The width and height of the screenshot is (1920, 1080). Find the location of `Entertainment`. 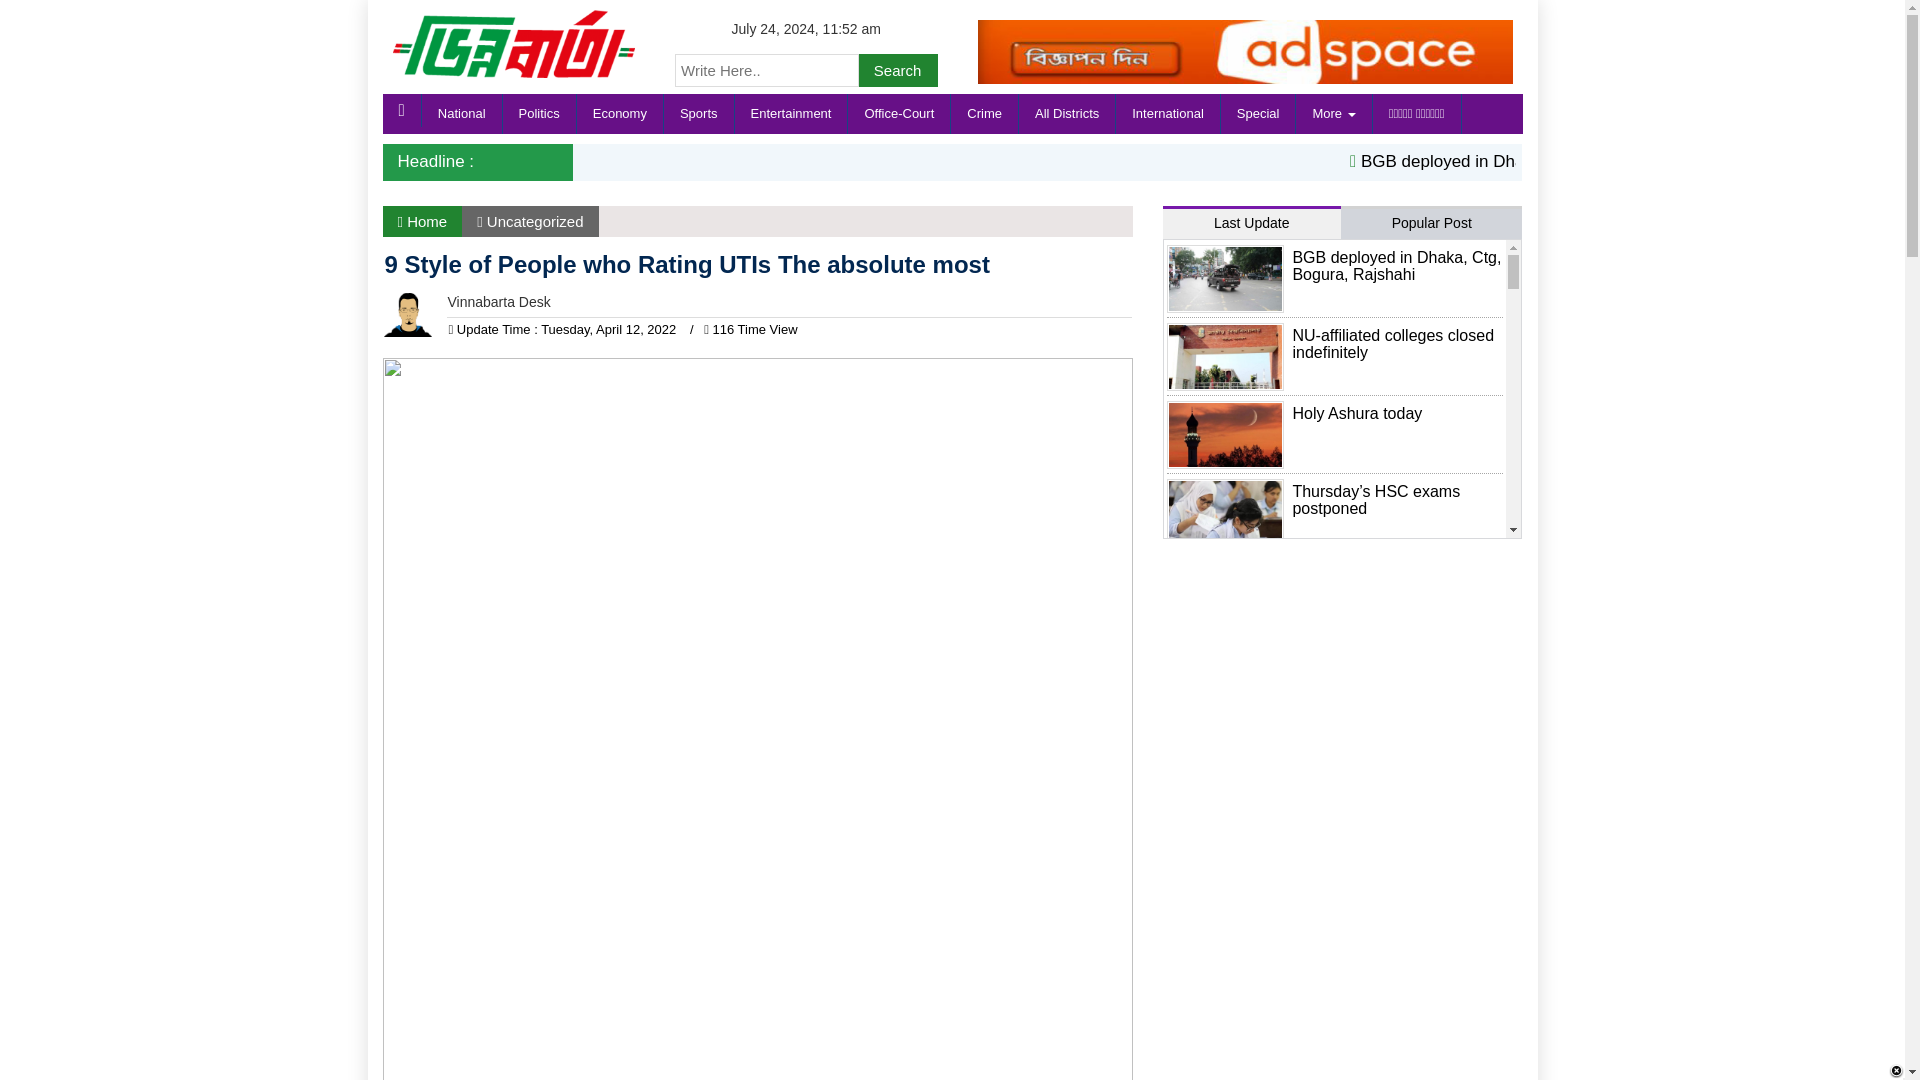

Entertainment is located at coordinates (792, 113).